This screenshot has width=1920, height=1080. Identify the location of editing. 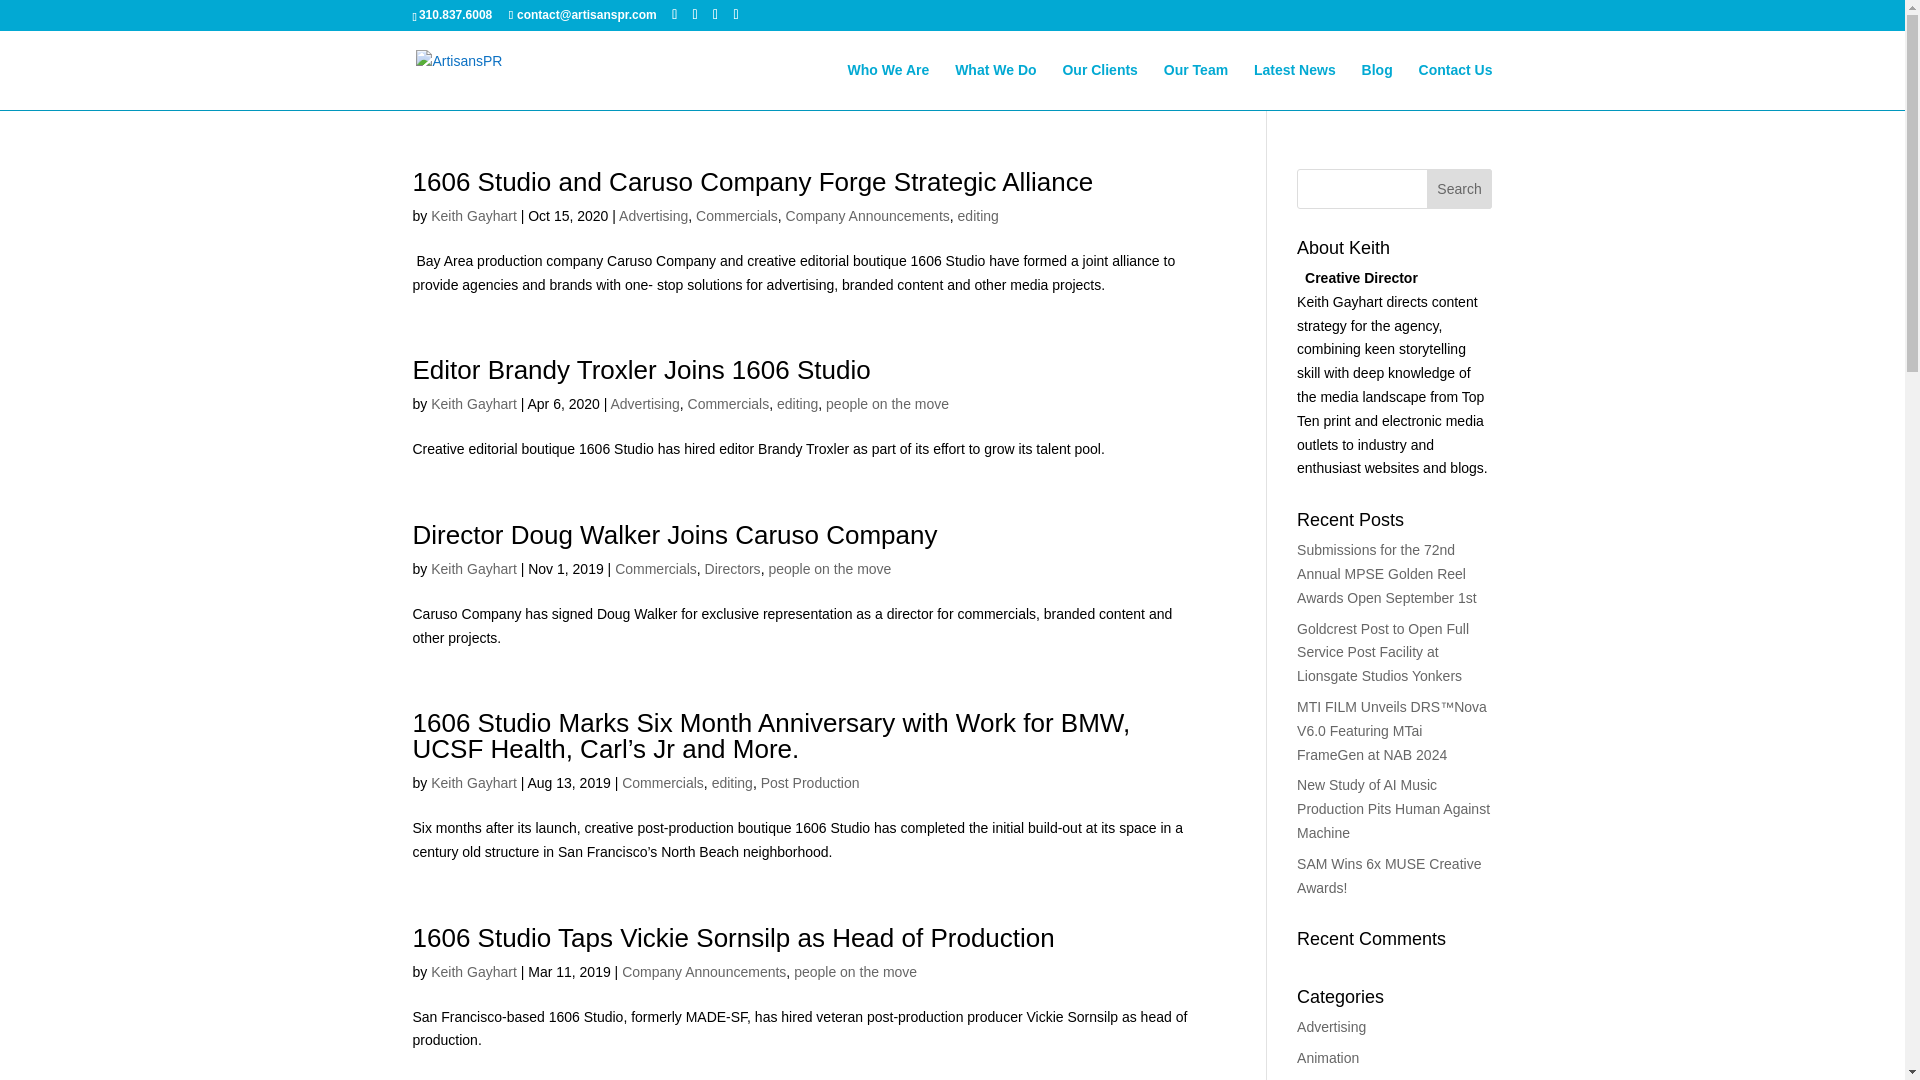
(978, 216).